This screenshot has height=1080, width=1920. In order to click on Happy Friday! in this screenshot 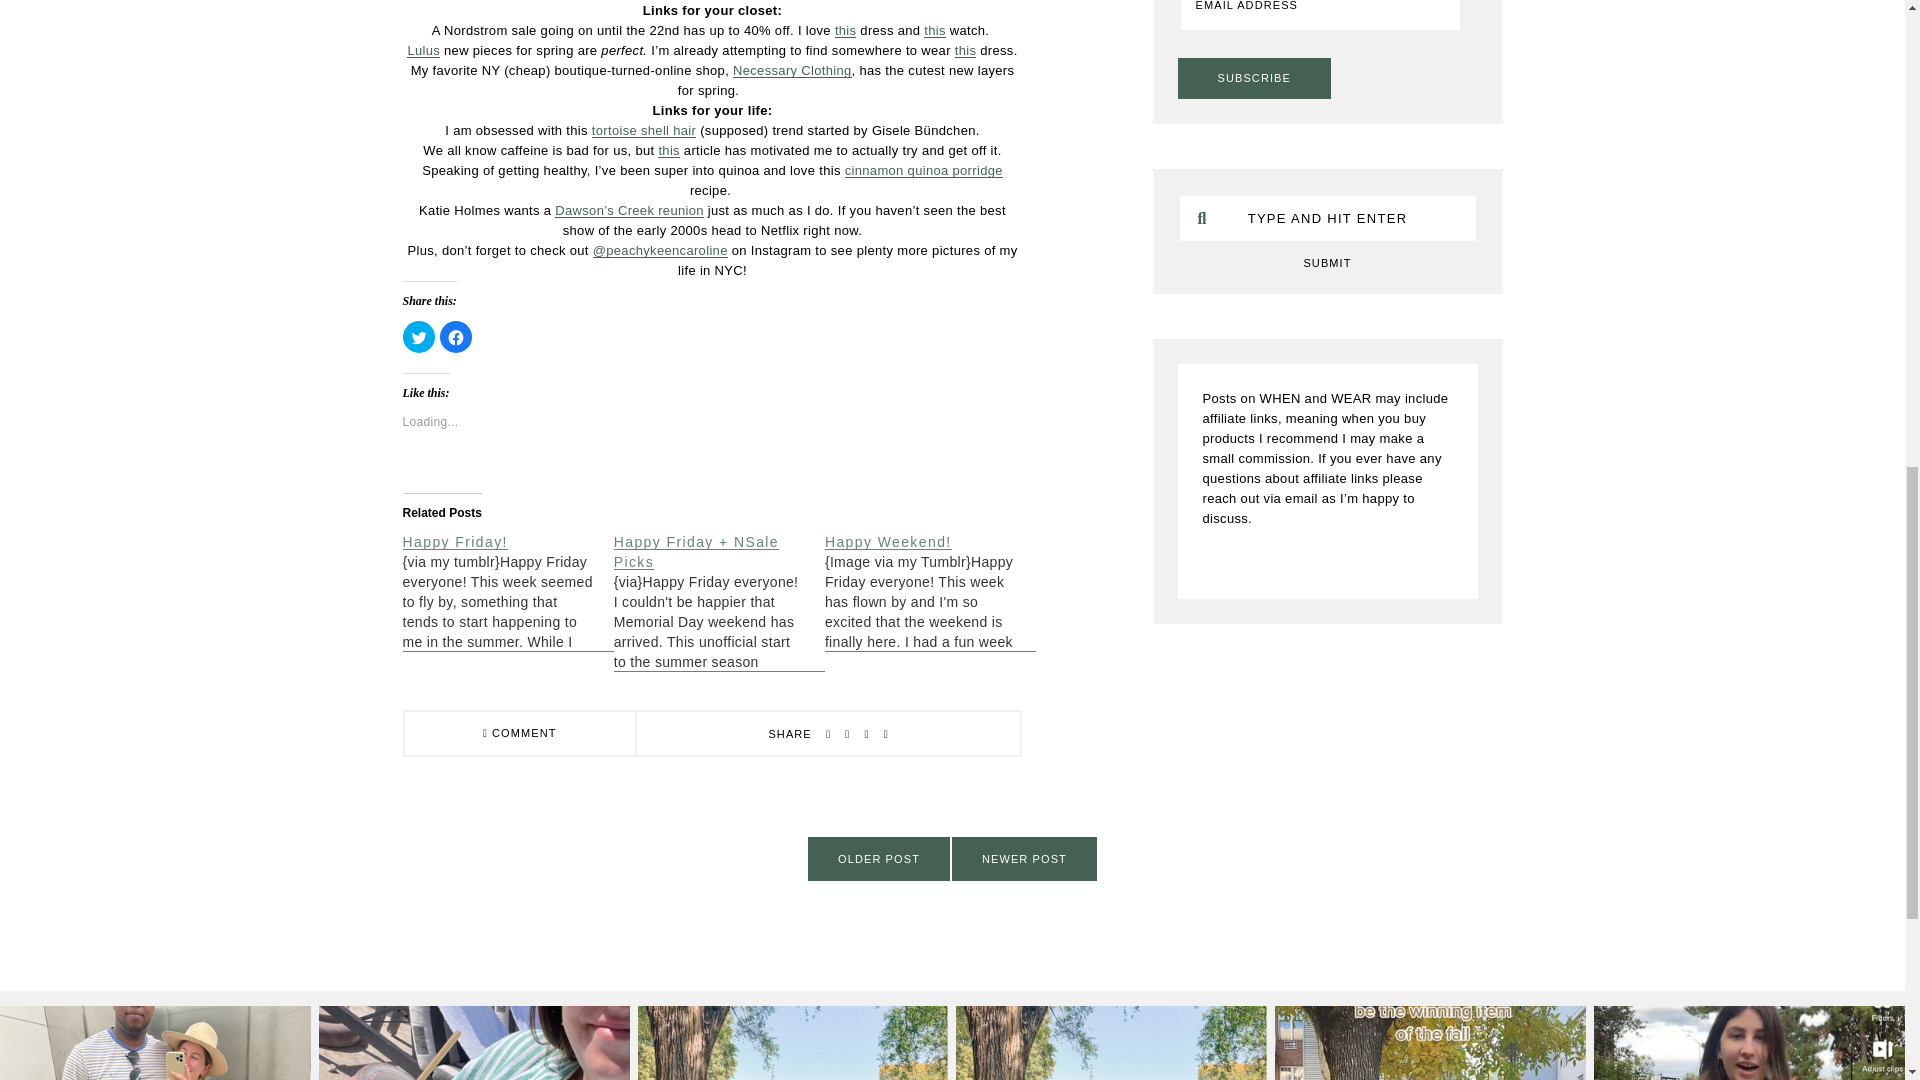, I will do `click(454, 541)`.